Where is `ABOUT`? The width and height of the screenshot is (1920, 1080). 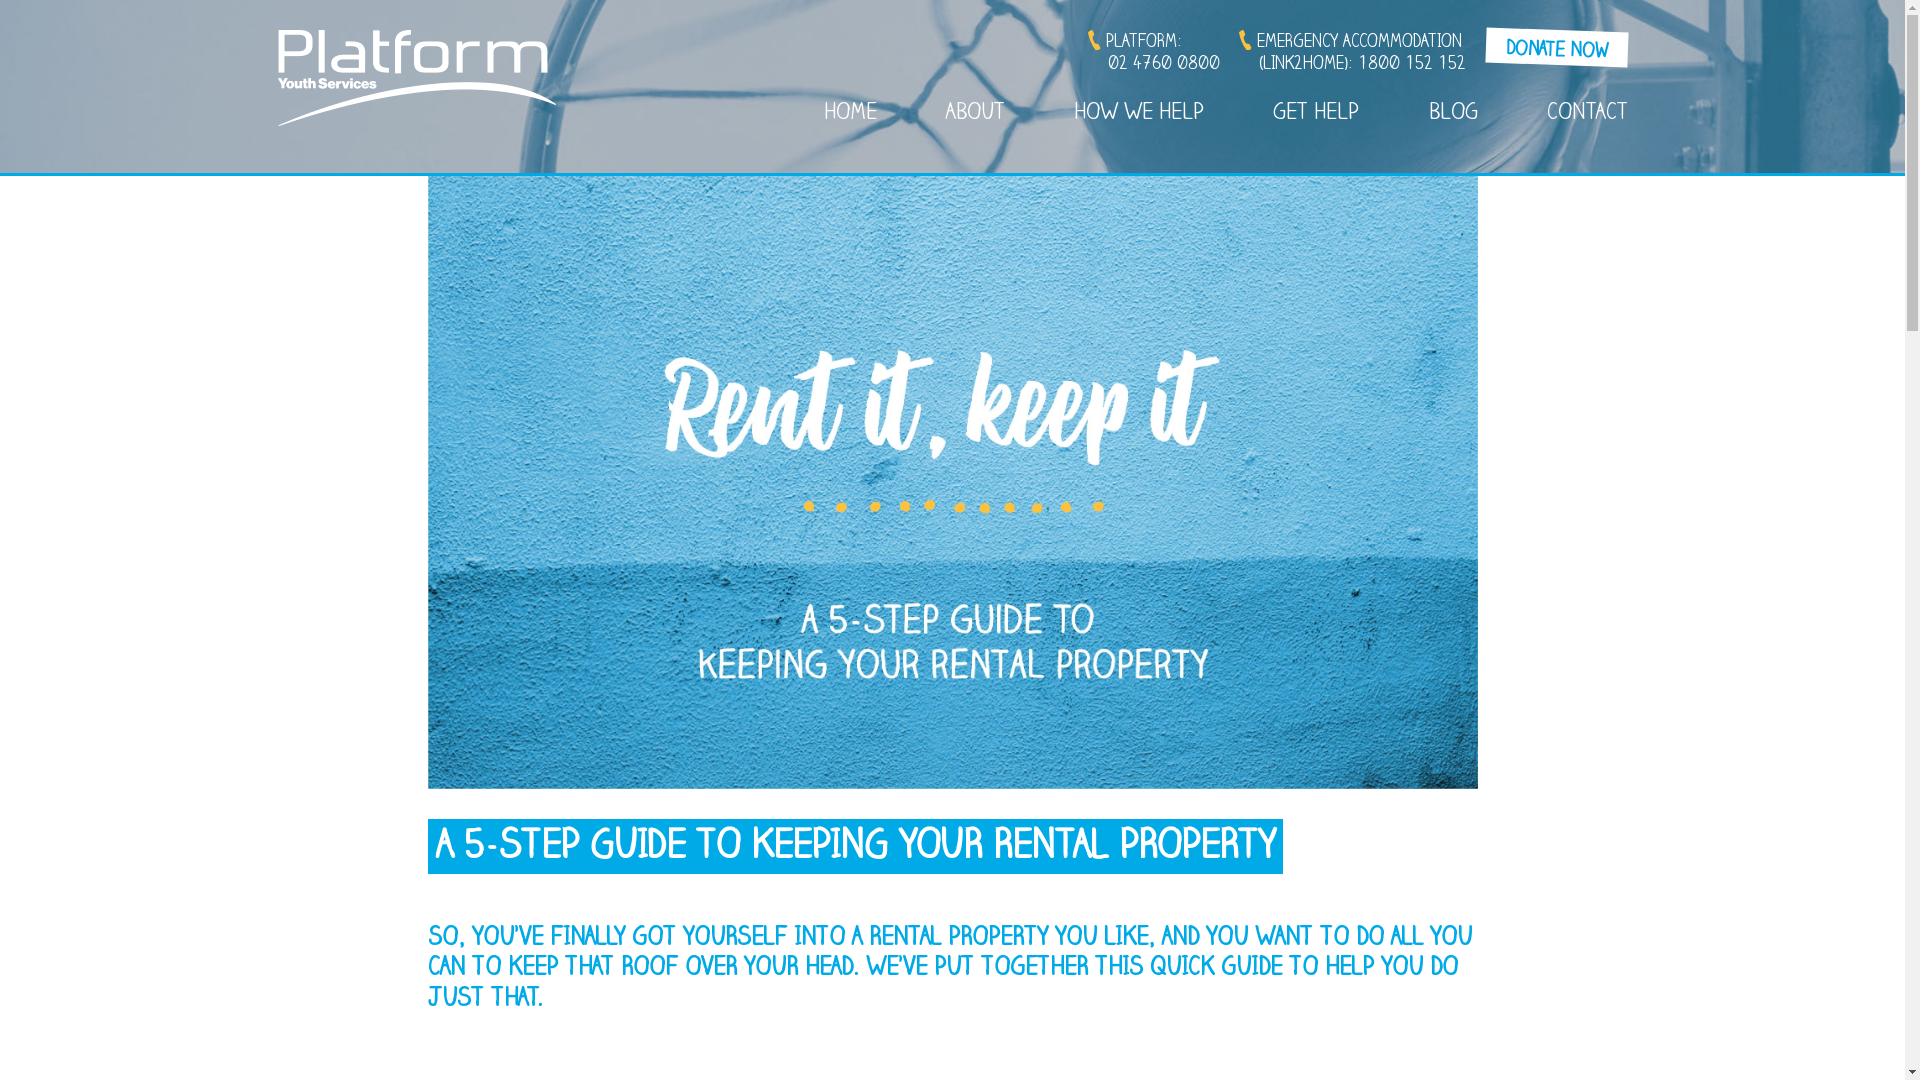 ABOUT is located at coordinates (976, 115).